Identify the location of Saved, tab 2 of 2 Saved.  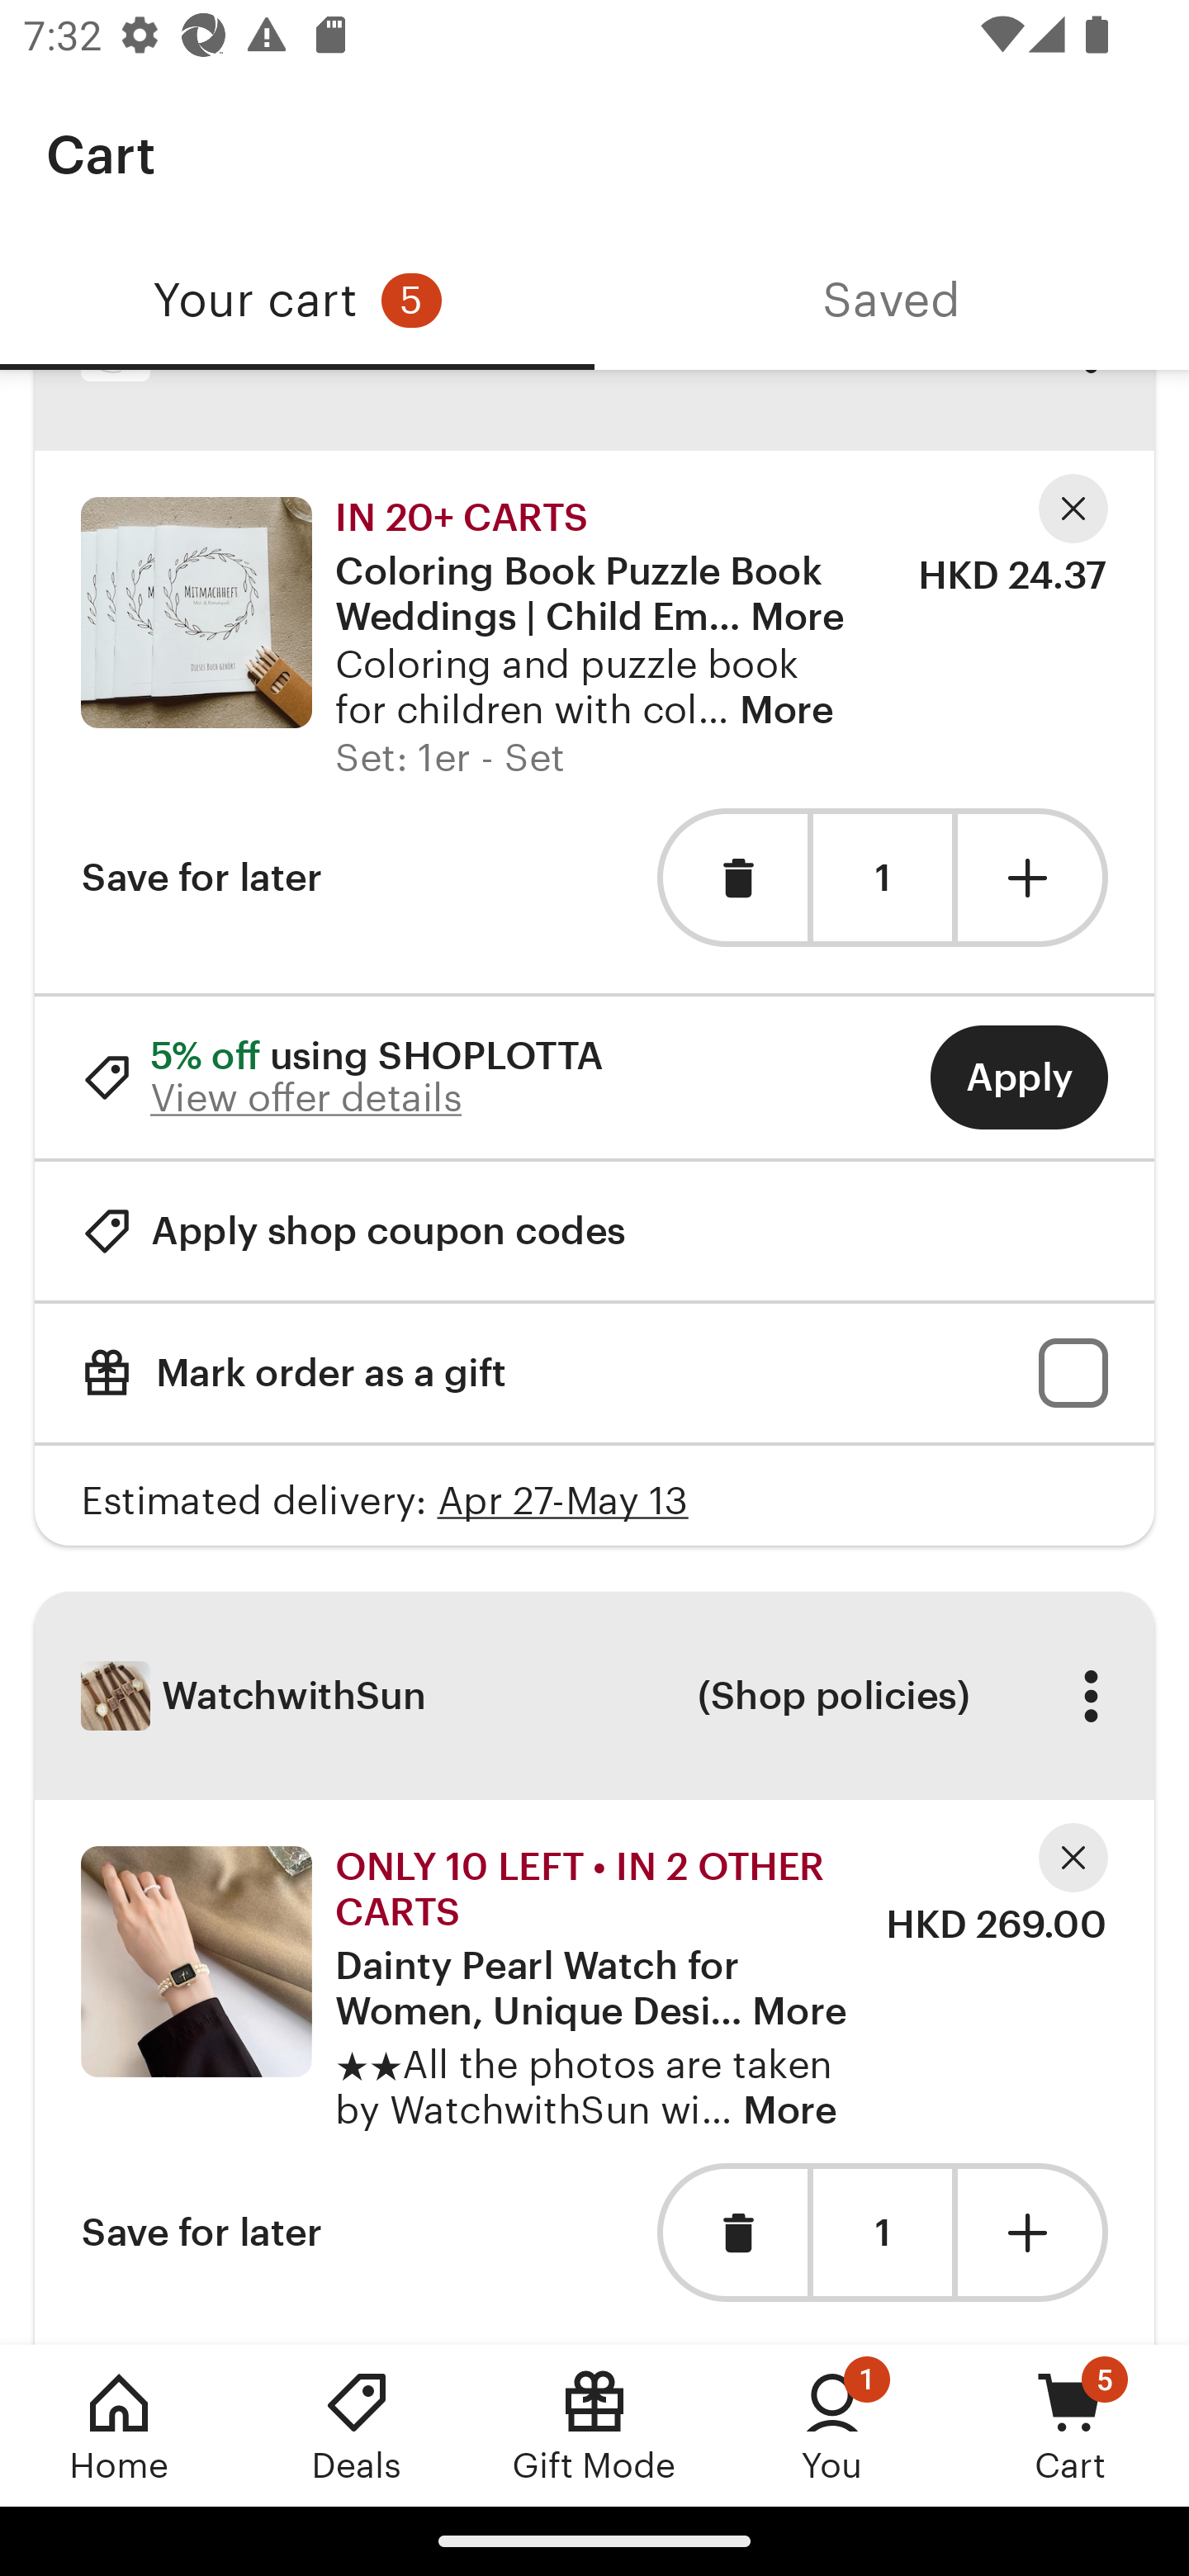
(892, 301).